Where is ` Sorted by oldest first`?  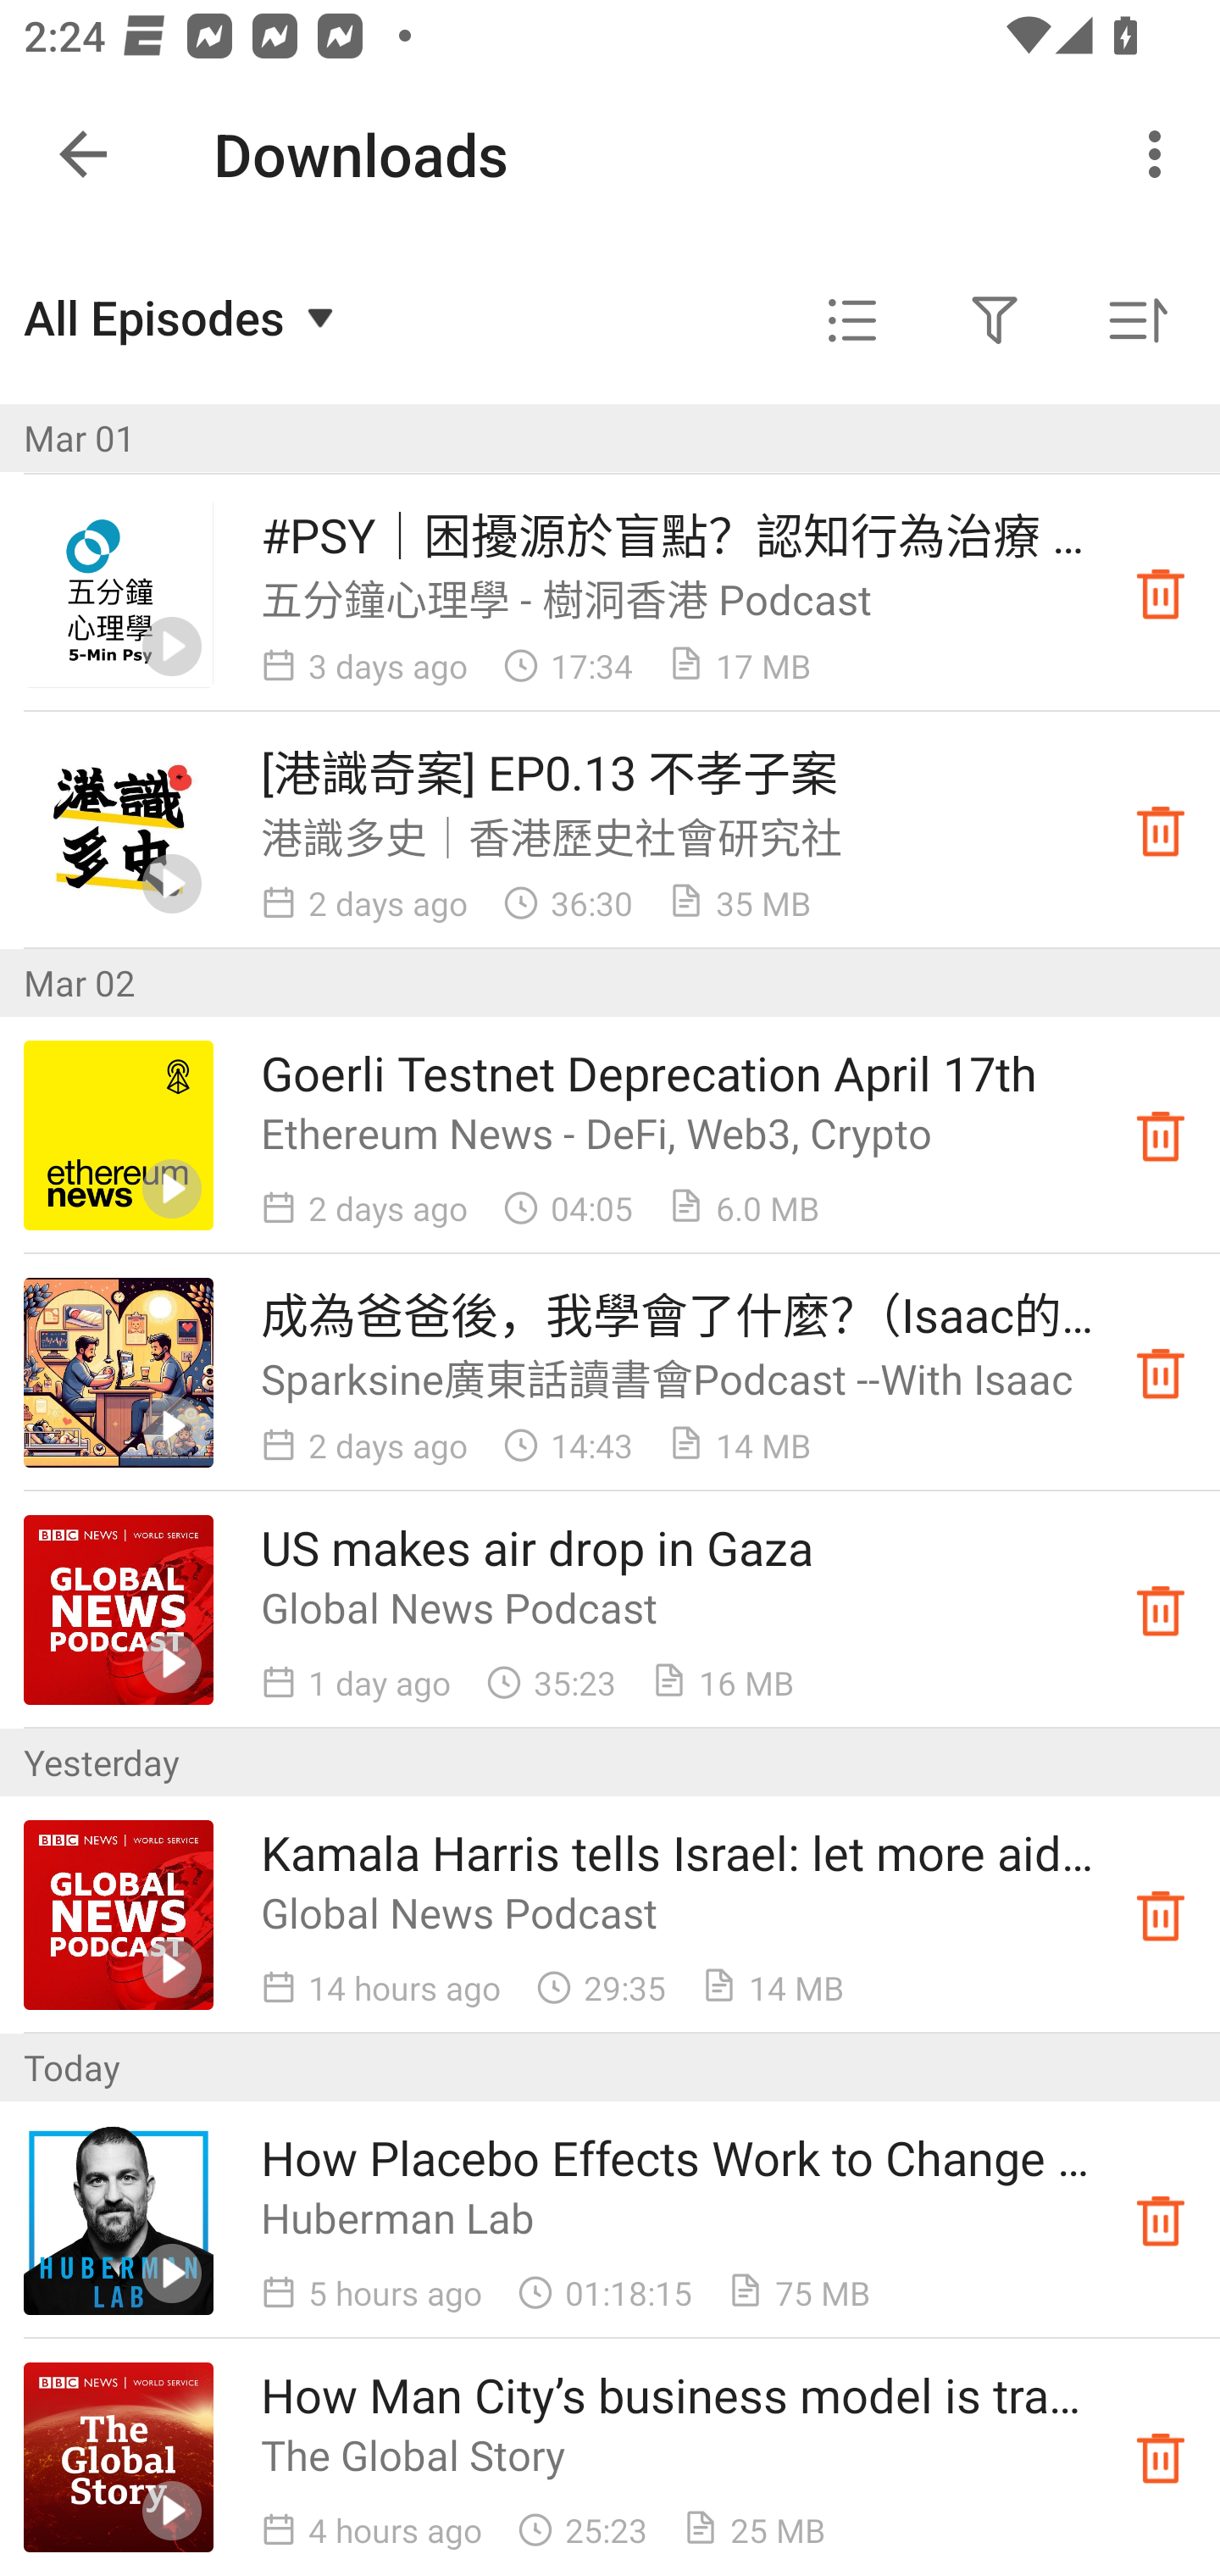
 Sorted by oldest first is located at coordinates (1137, 320).